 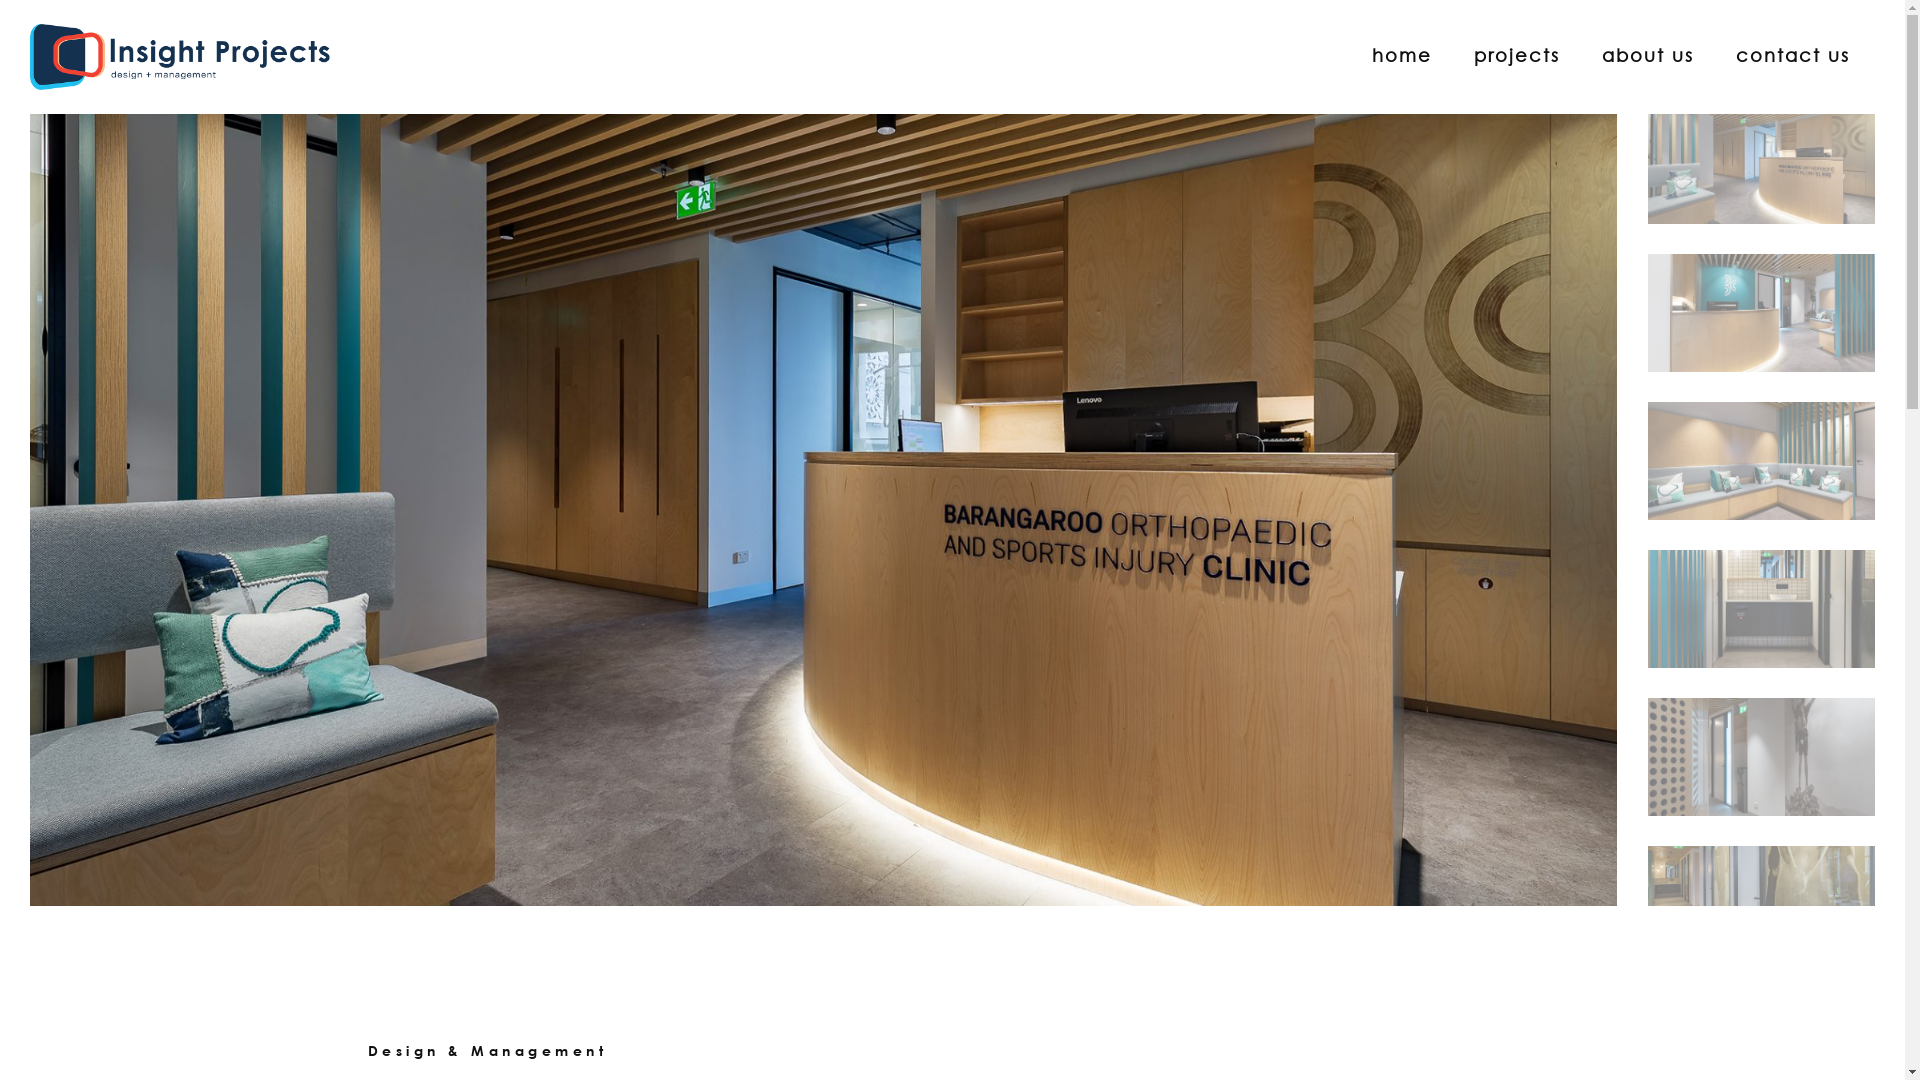 I want to click on about us, so click(x=1648, y=55).